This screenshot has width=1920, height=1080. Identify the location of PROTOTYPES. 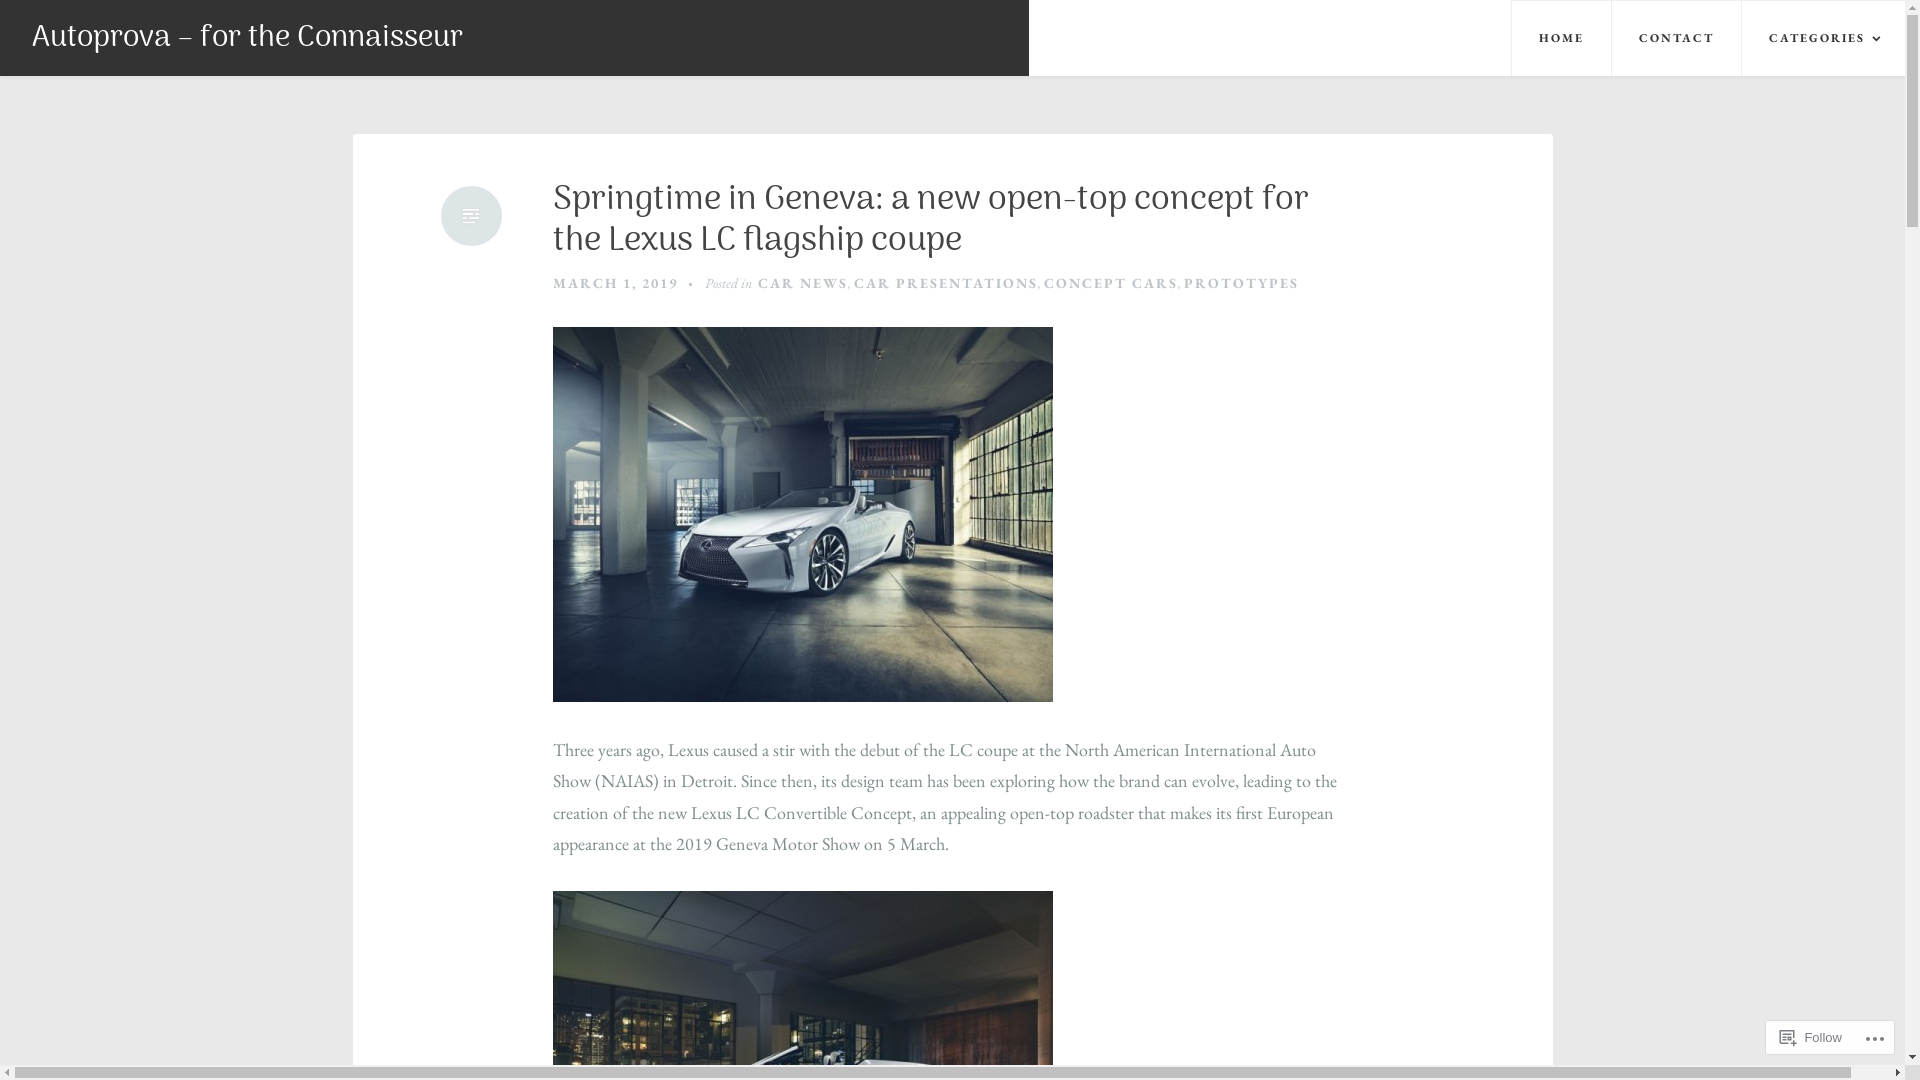
(1242, 283).